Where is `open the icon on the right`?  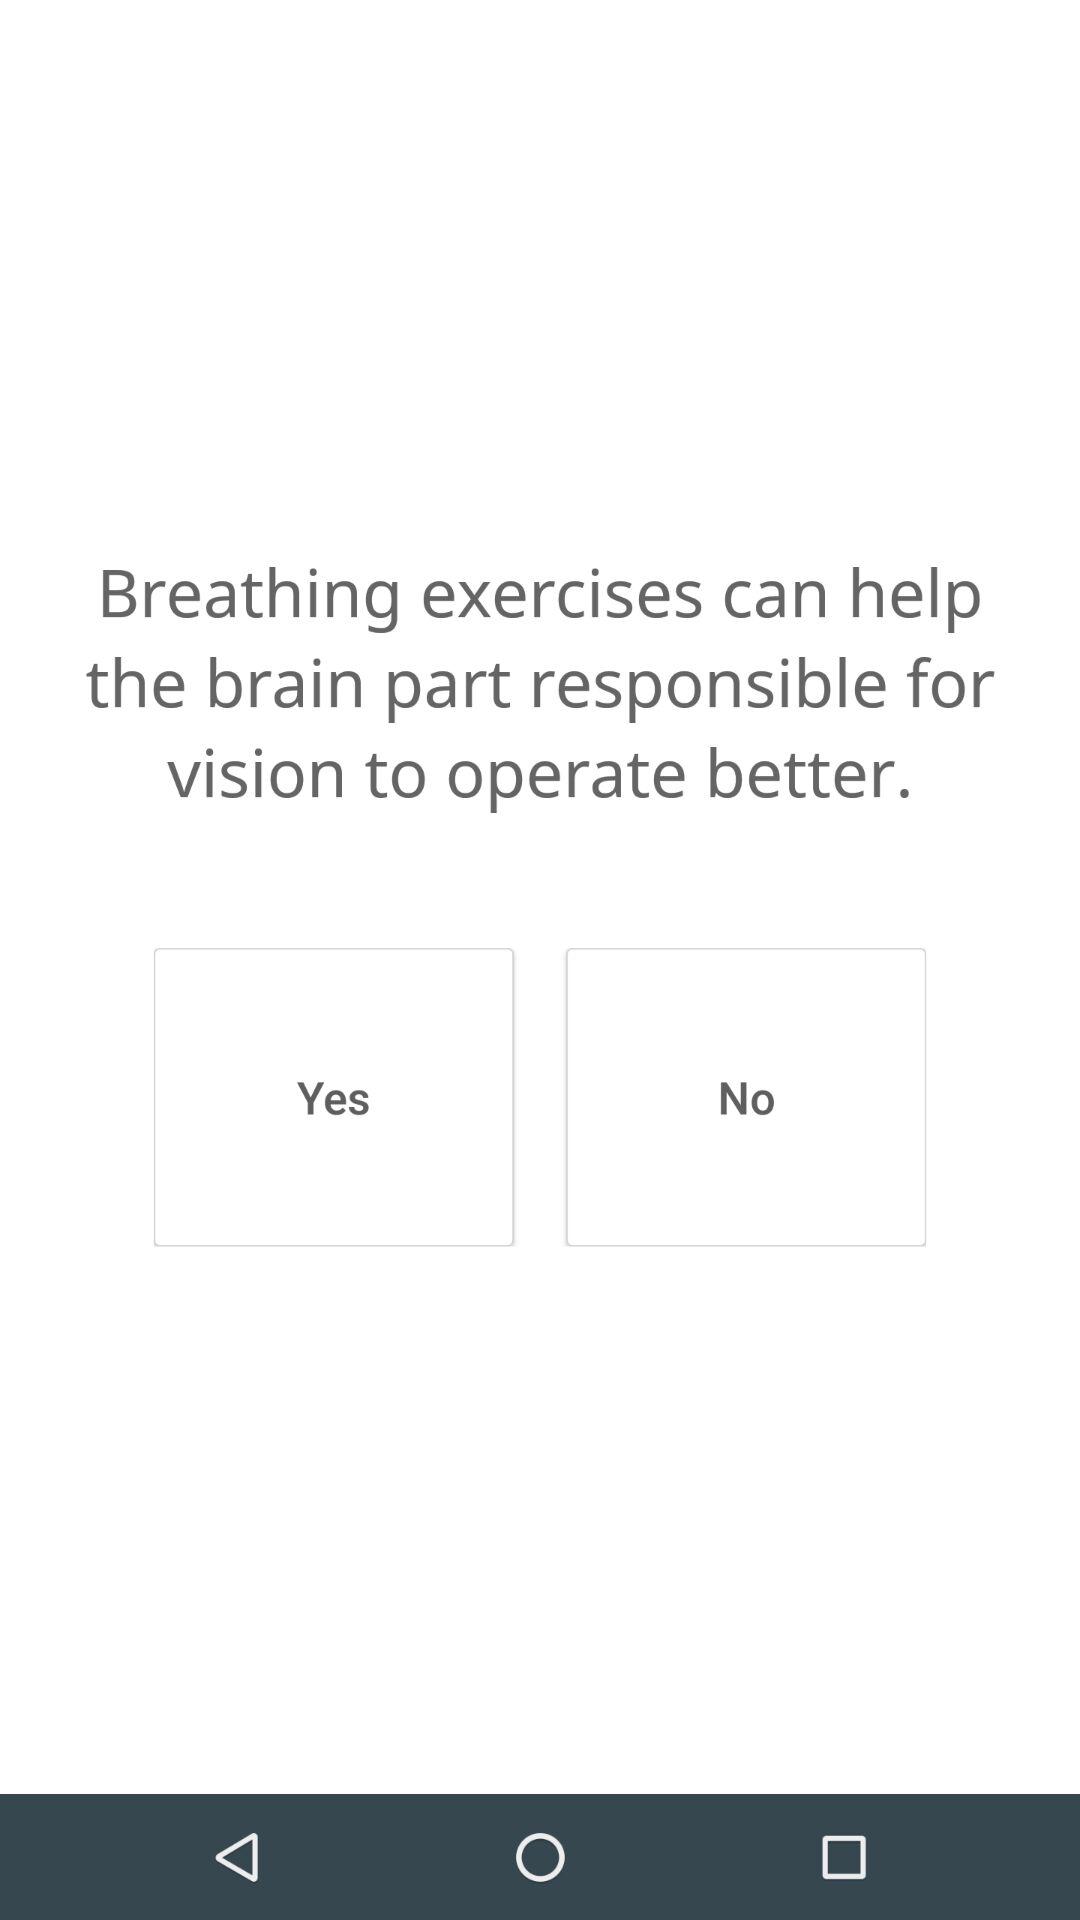 open the icon on the right is located at coordinates (746, 1097).